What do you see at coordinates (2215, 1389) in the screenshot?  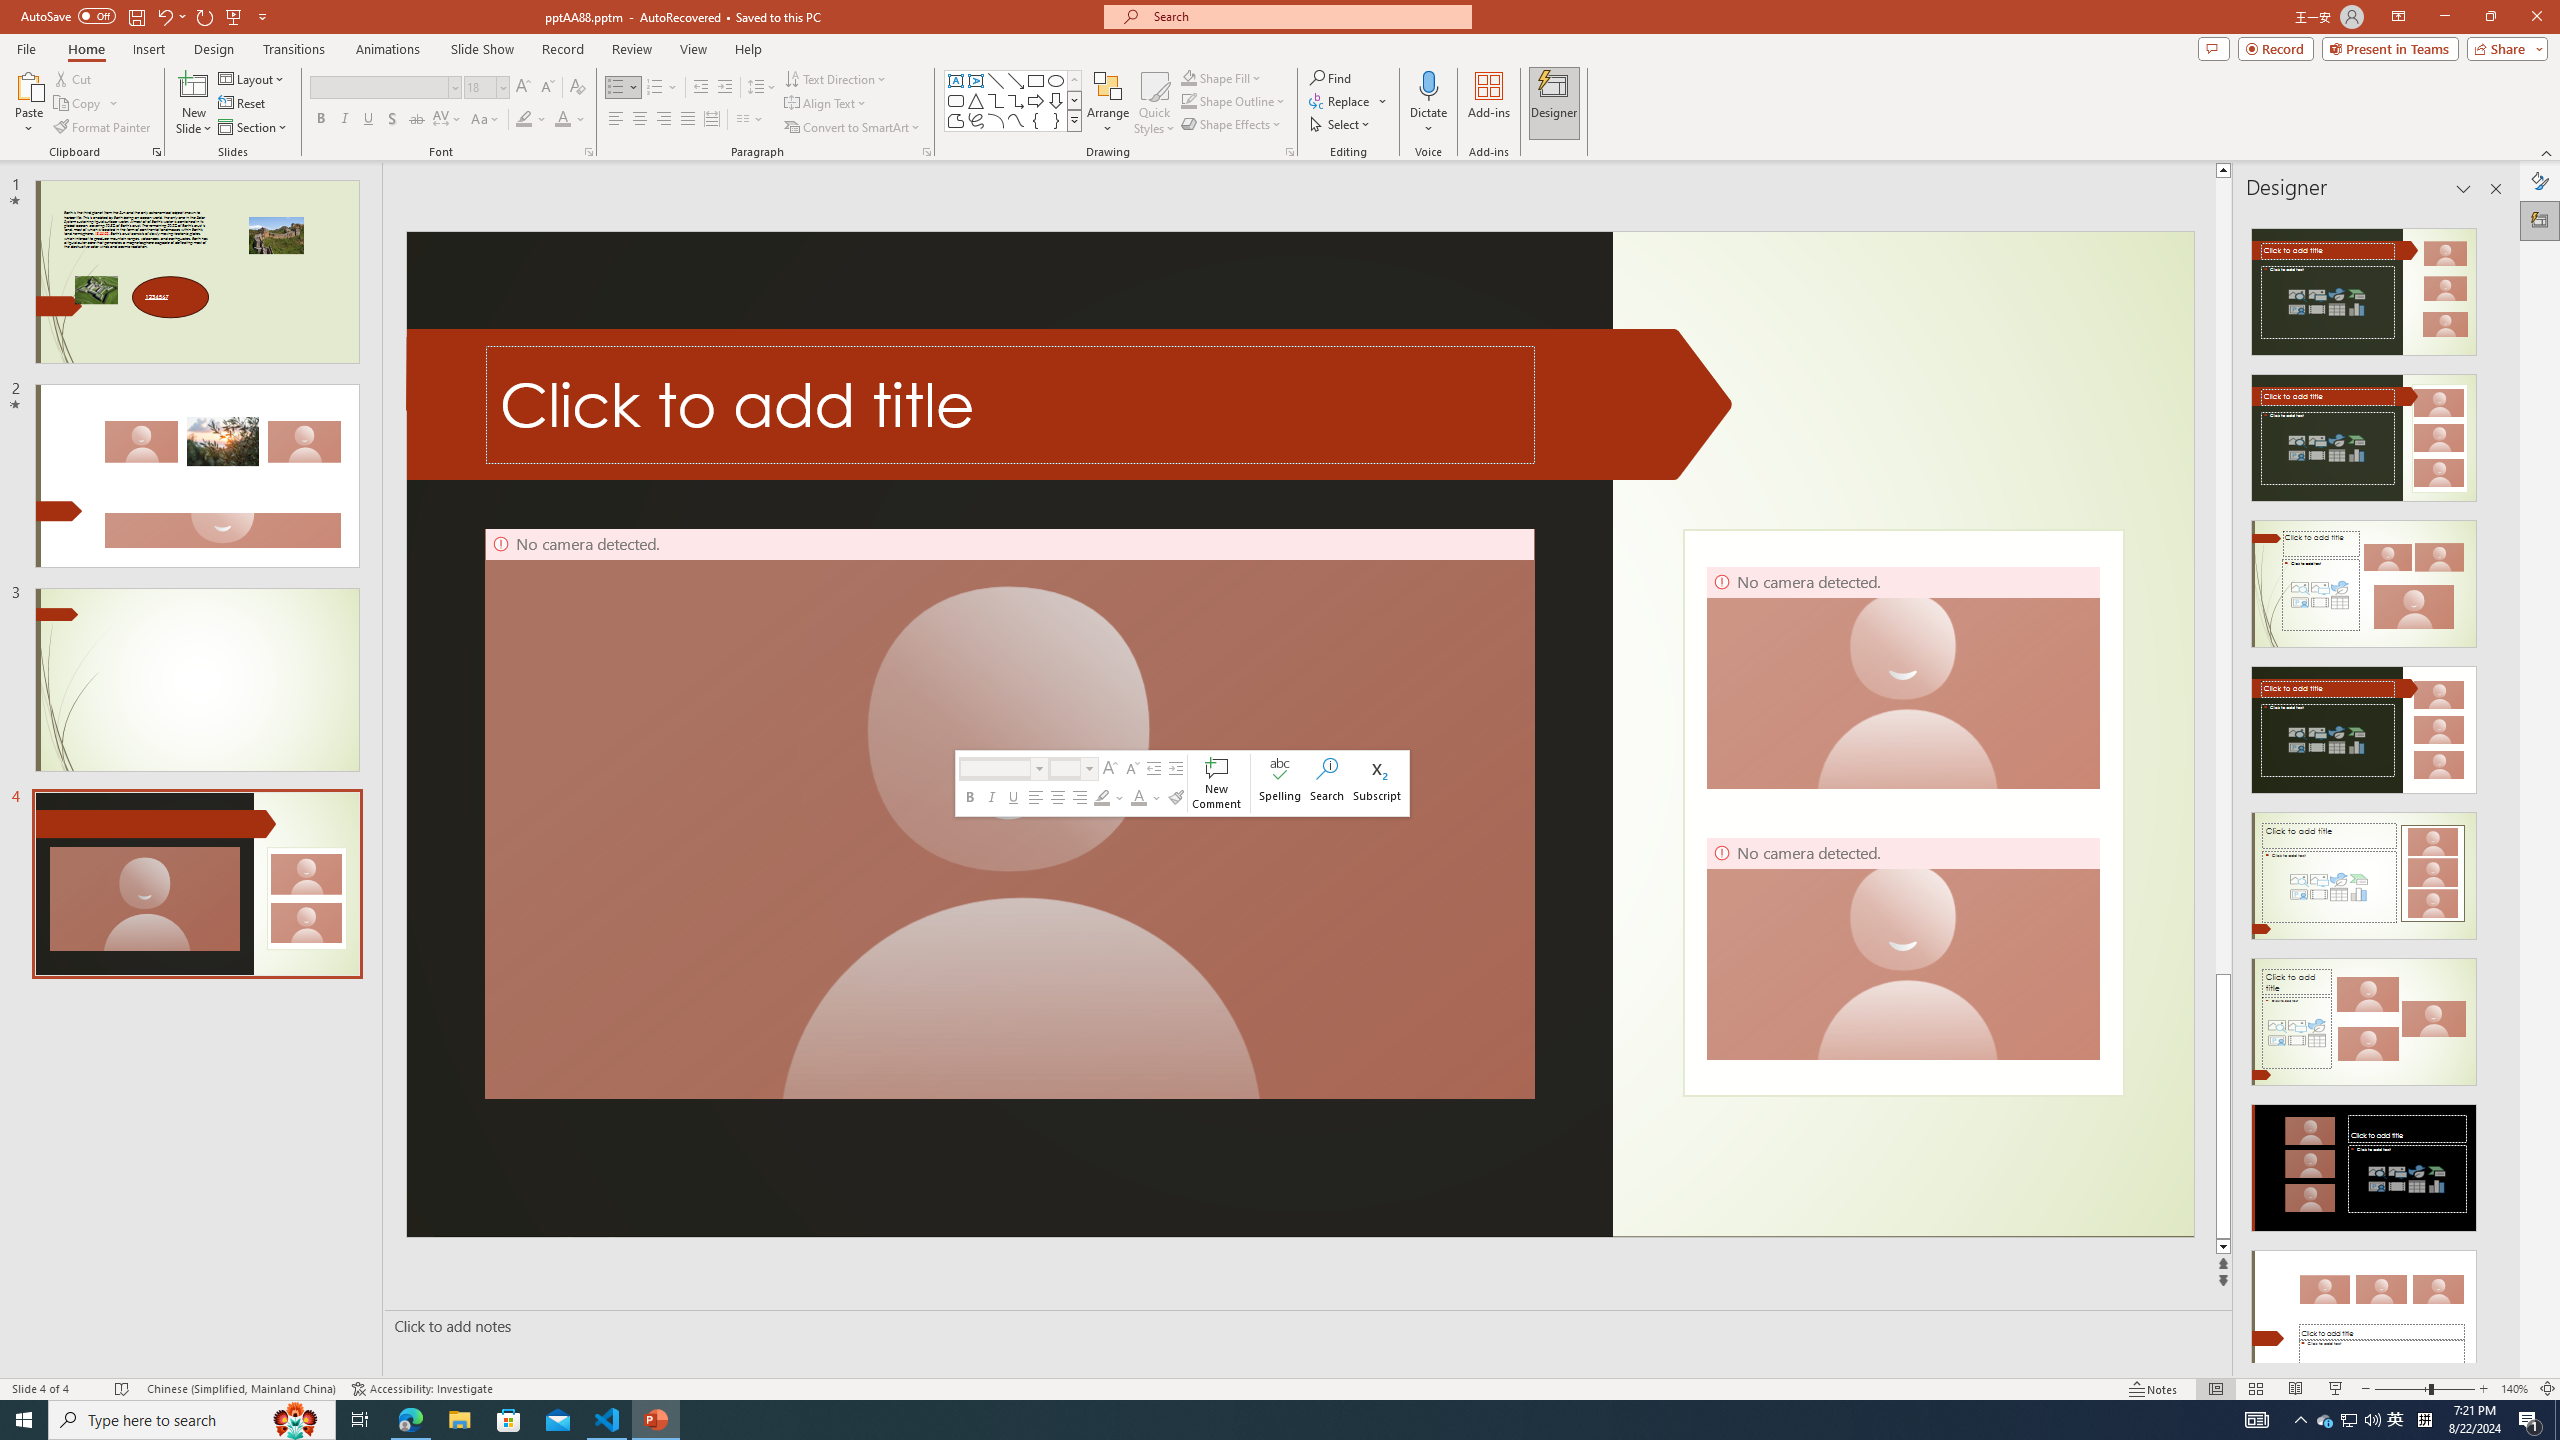 I see `Normal` at bounding box center [2215, 1389].